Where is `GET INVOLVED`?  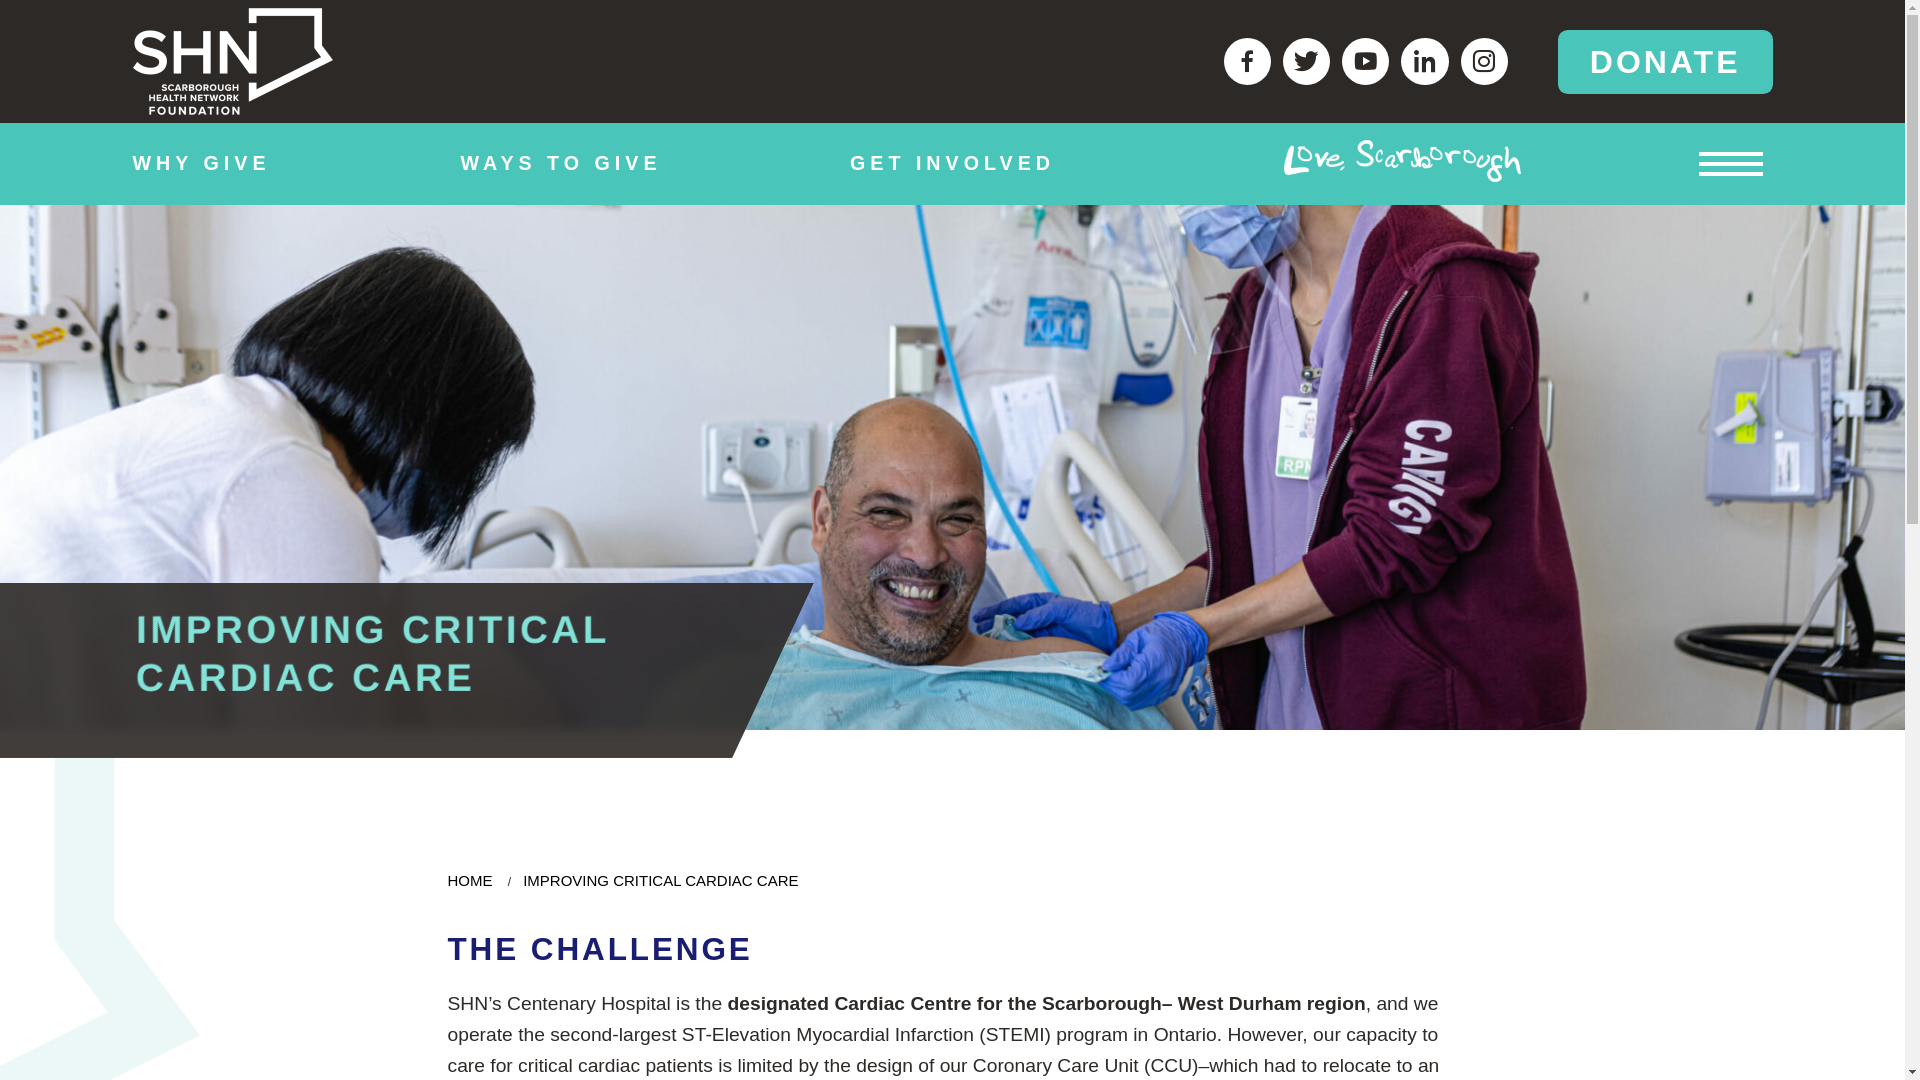
GET INVOLVED is located at coordinates (952, 164).